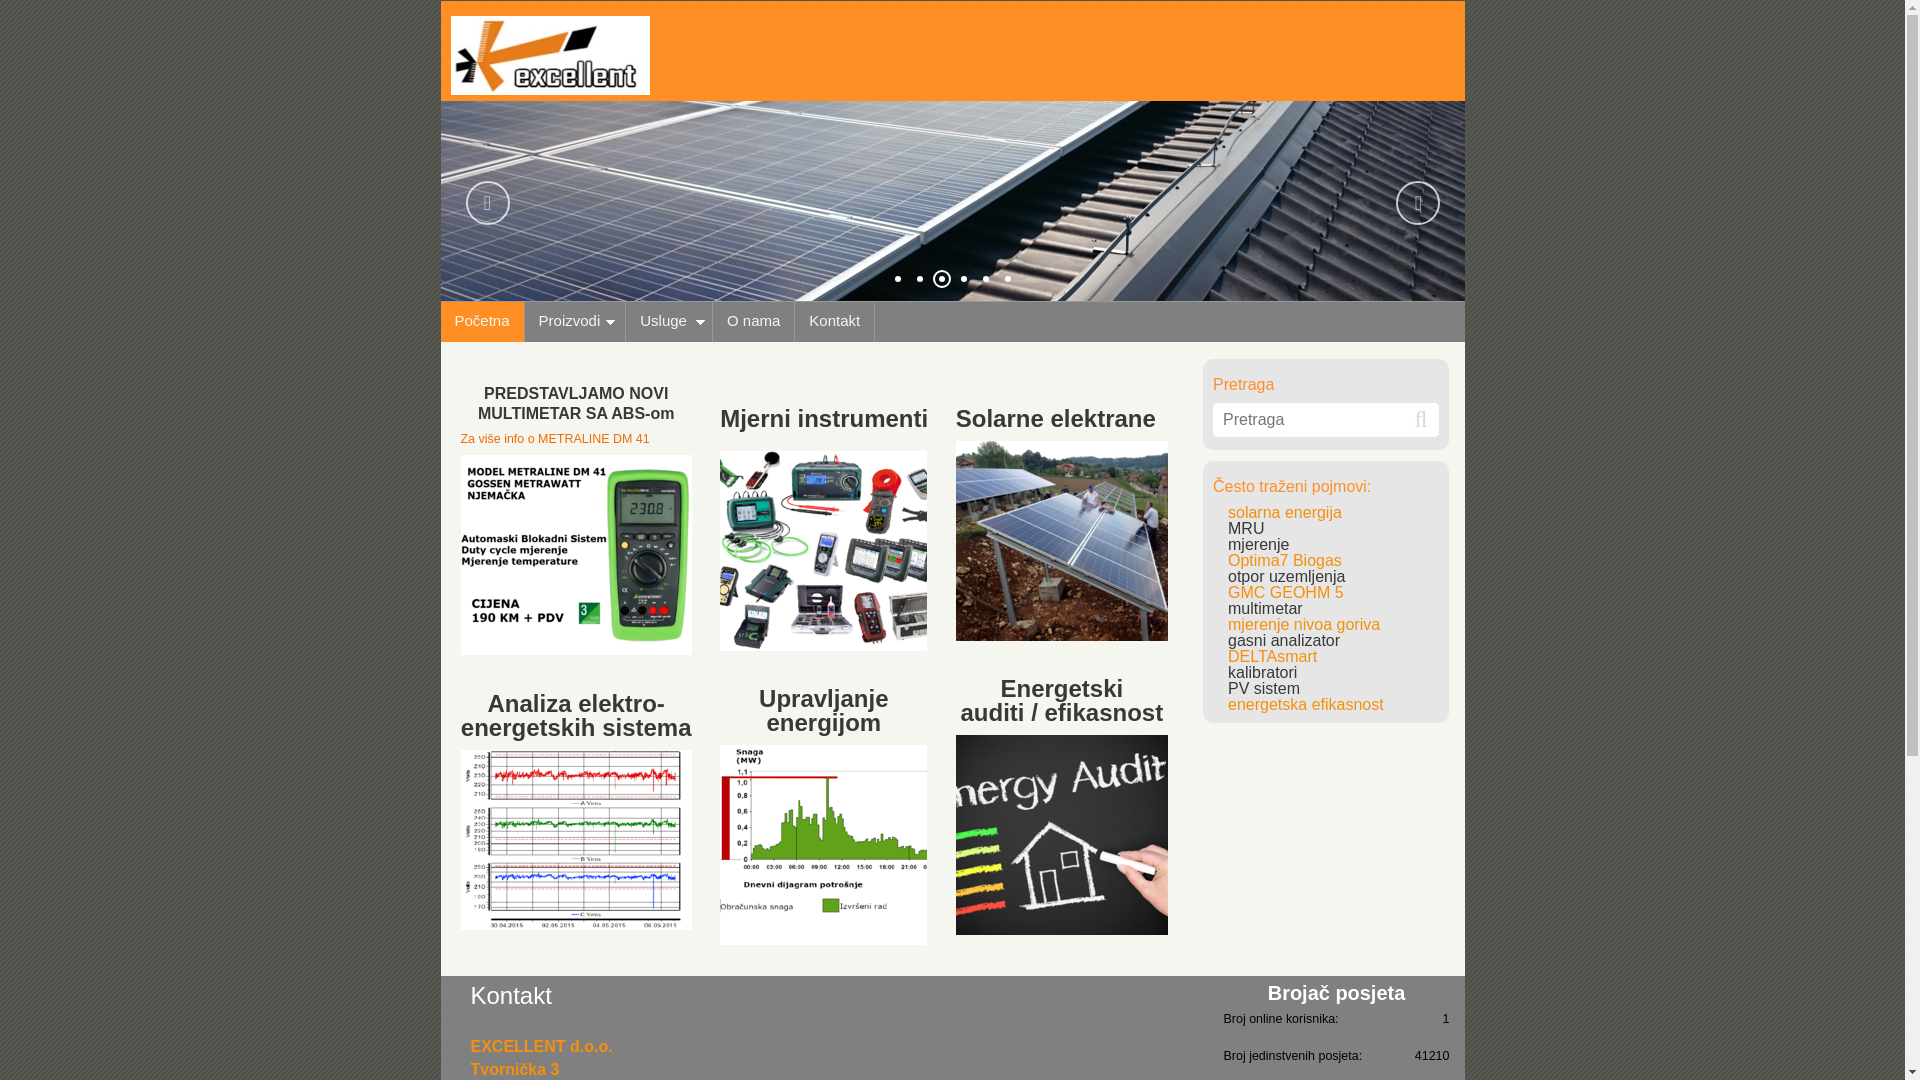 The image size is (1920, 1080). What do you see at coordinates (1262, 672) in the screenshot?
I see `kalibratori` at bounding box center [1262, 672].